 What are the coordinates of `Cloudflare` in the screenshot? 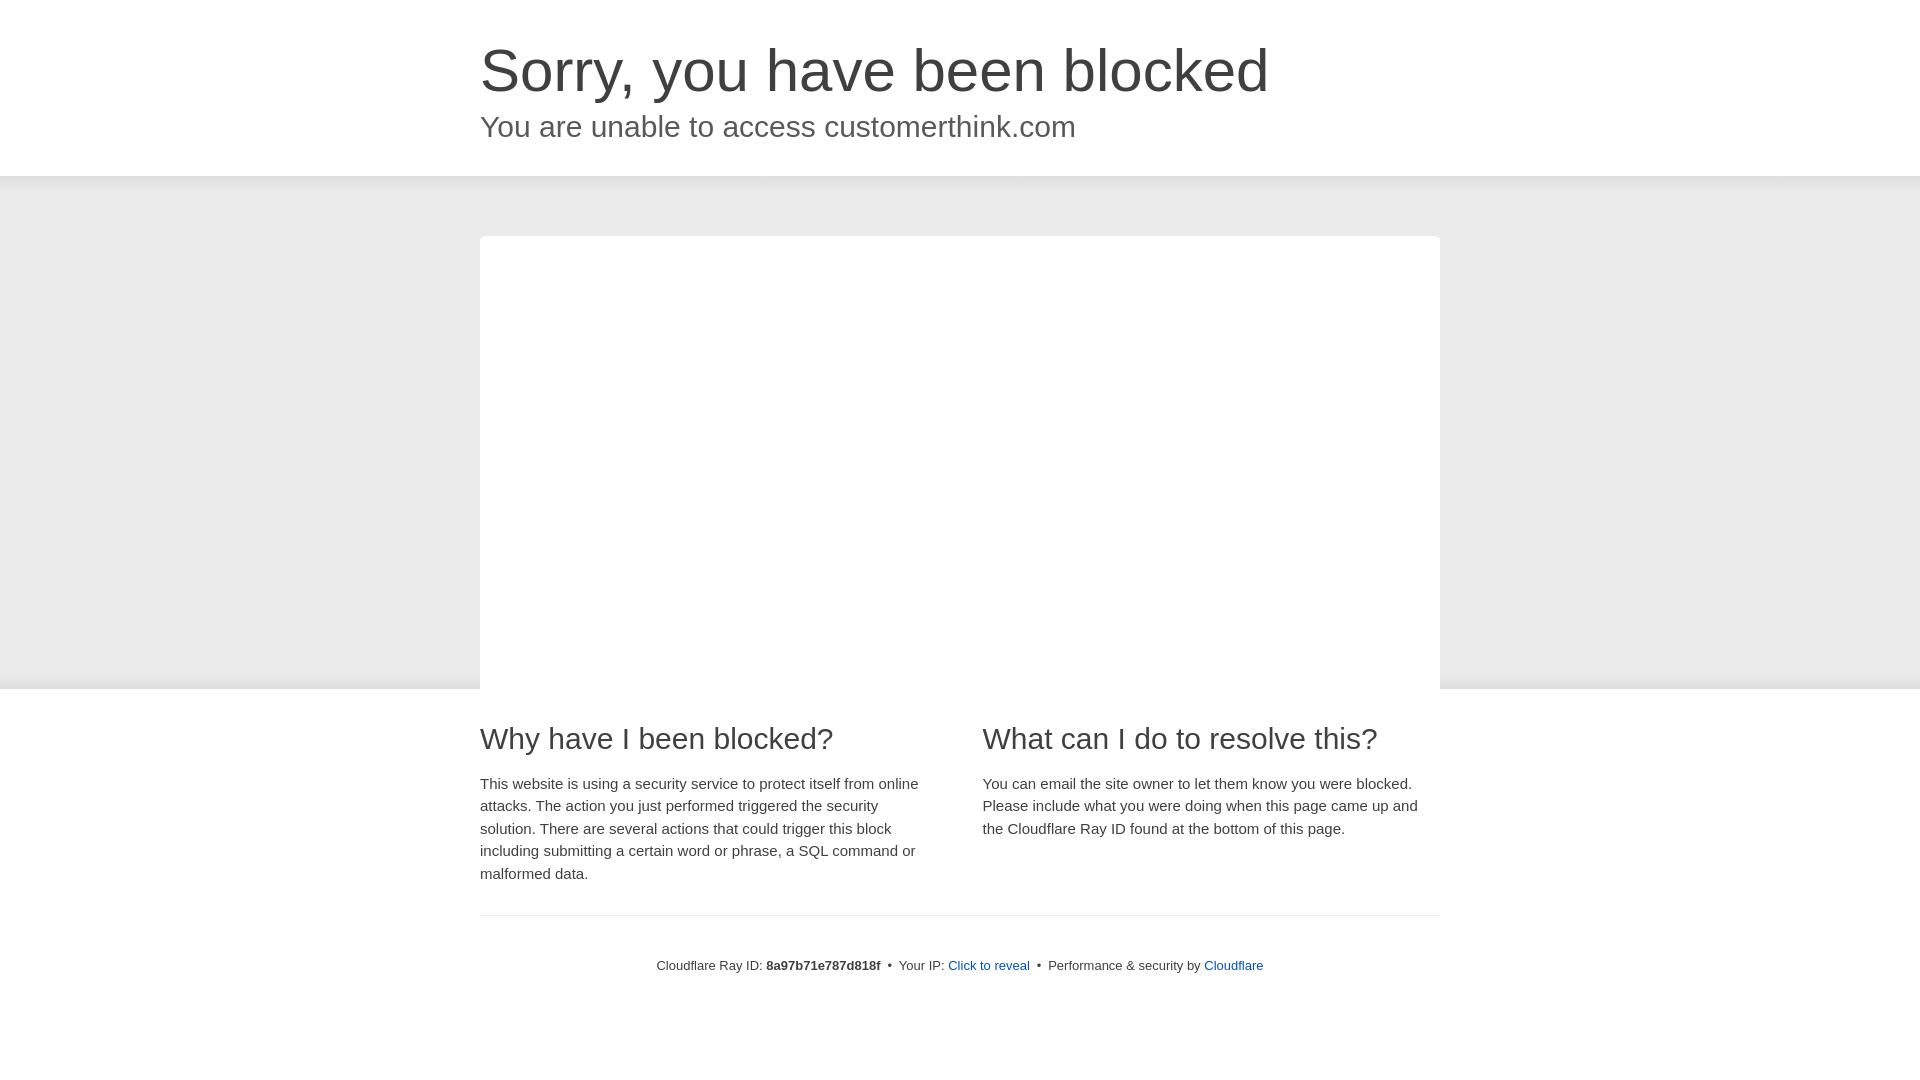 It's located at (1233, 965).